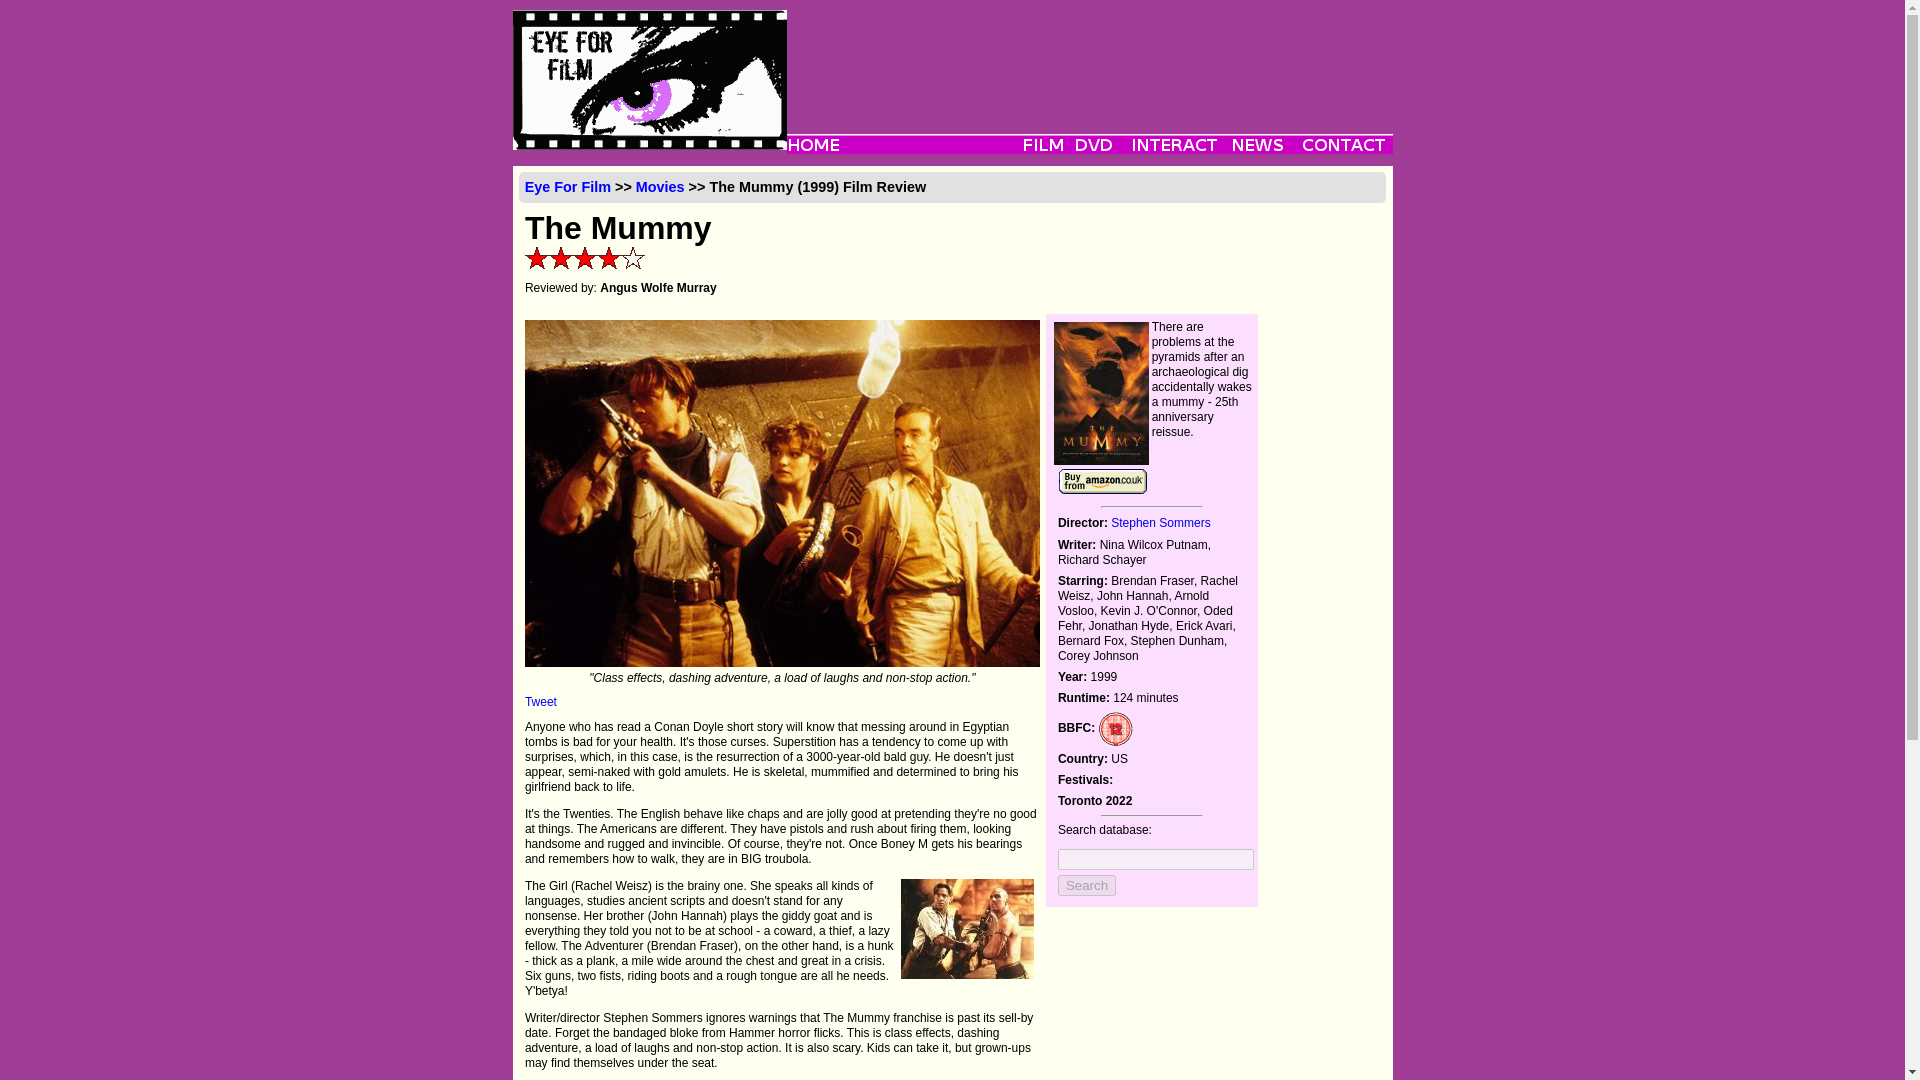 This screenshot has width=1920, height=1080. Describe the element at coordinates (1094, 800) in the screenshot. I see `Toronto 2022` at that location.